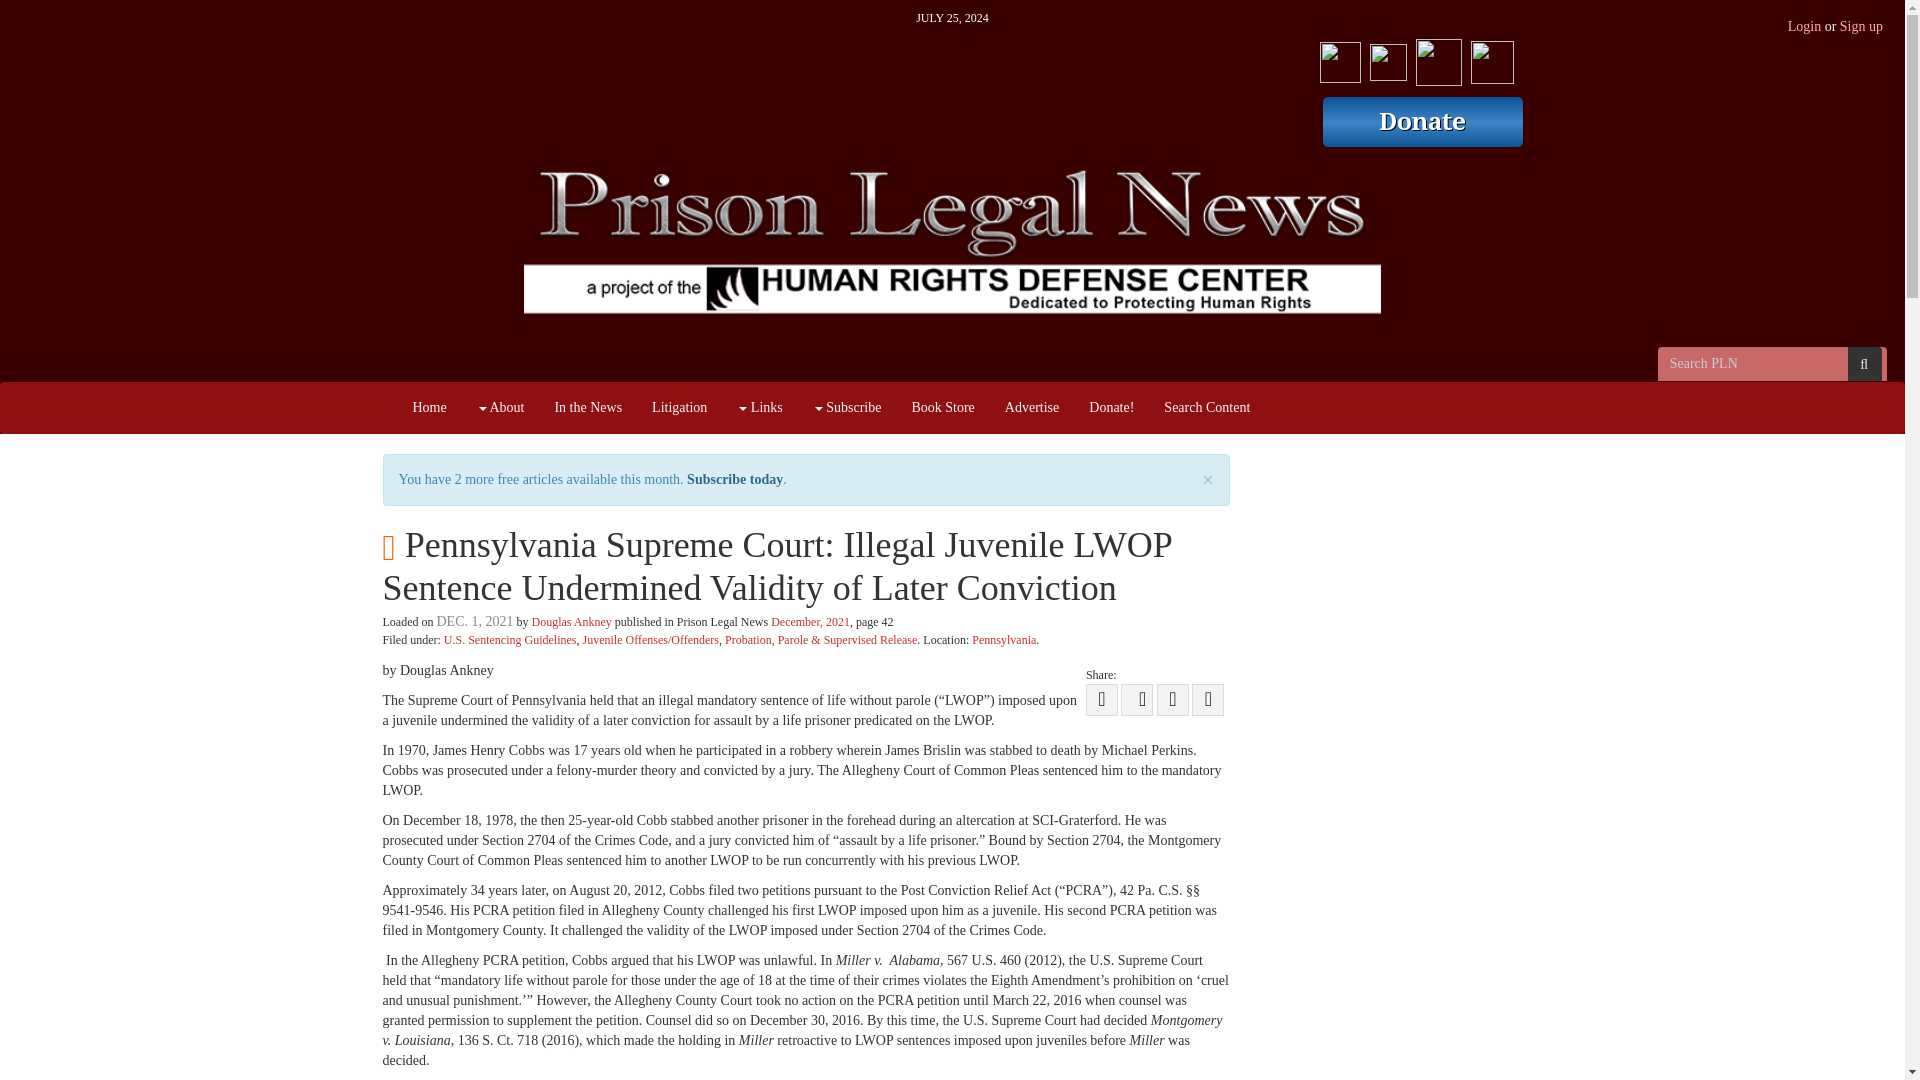 This screenshot has width=1920, height=1080. Describe the element at coordinates (588, 408) in the screenshot. I see `In the News` at that location.